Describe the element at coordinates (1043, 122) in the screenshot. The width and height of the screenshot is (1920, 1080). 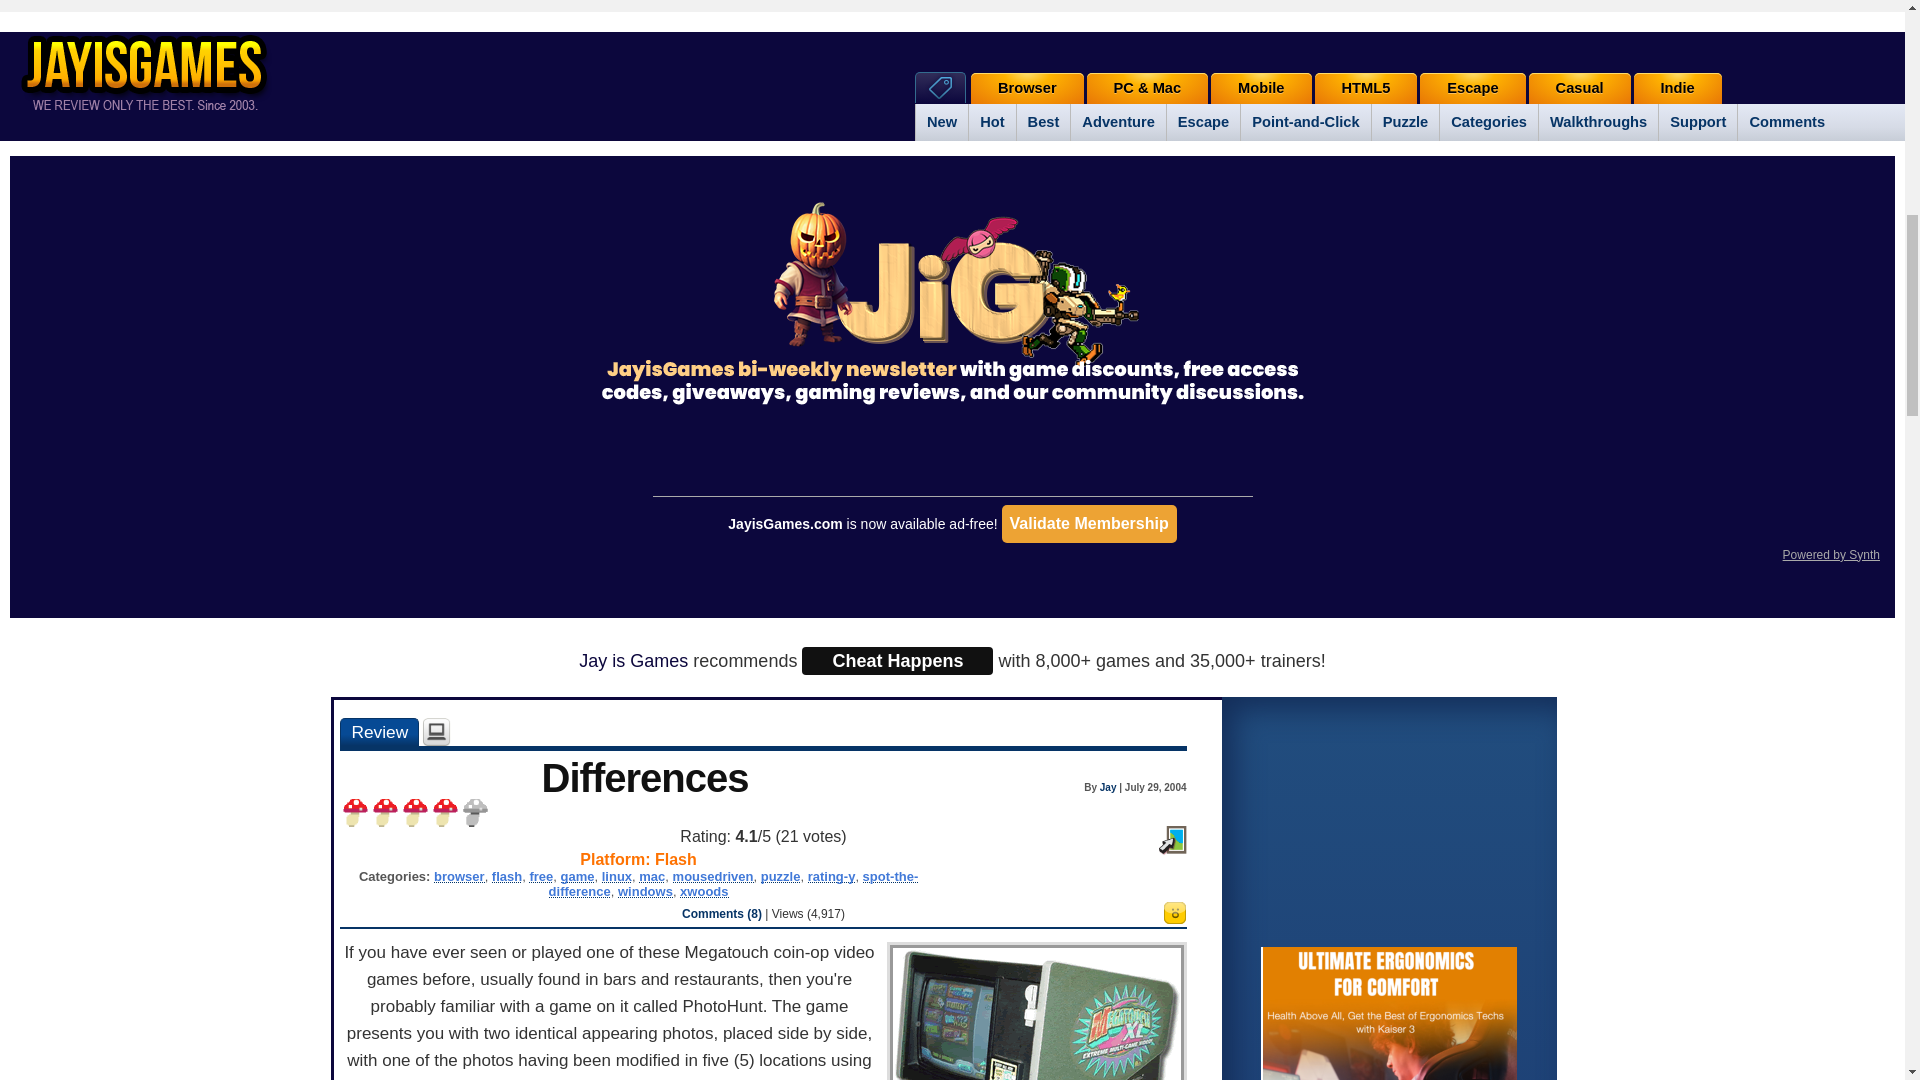
I see `Best` at that location.